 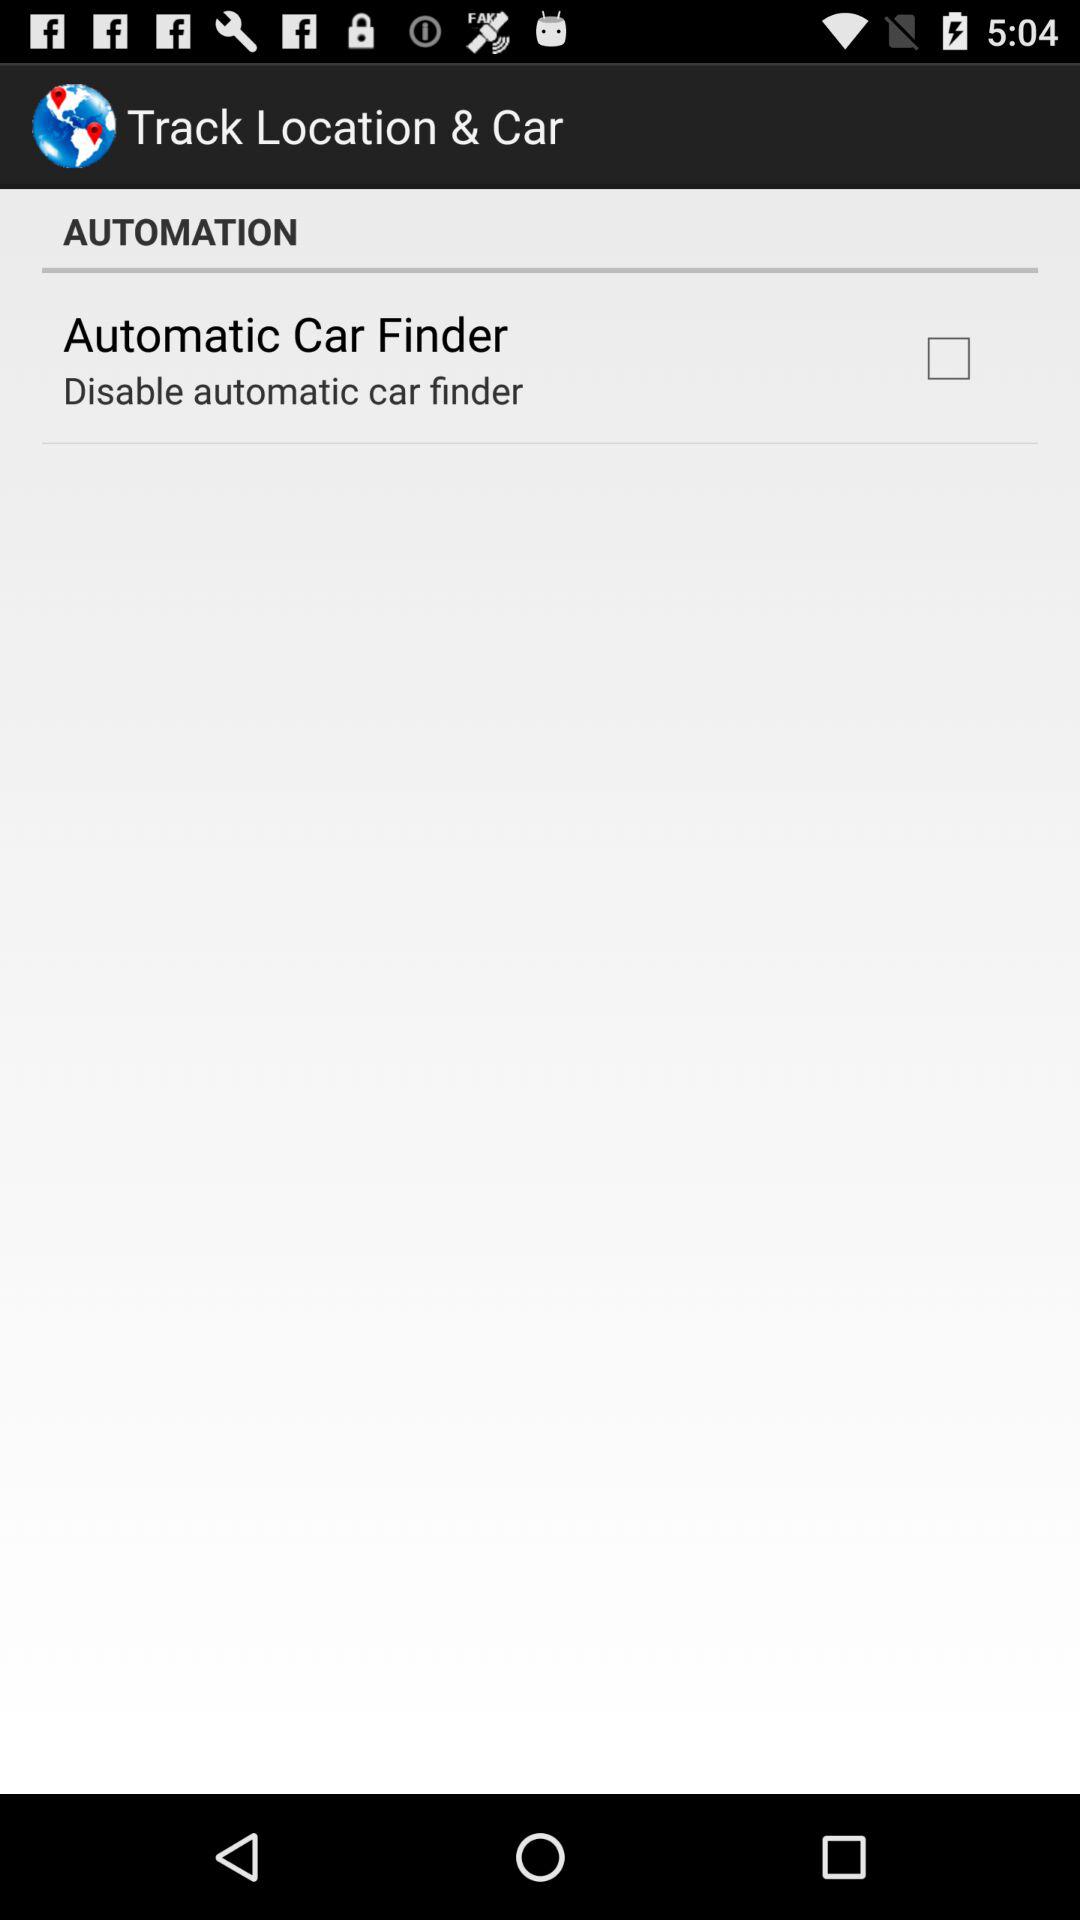 What do you see at coordinates (540, 231) in the screenshot?
I see `launch the automation at the top` at bounding box center [540, 231].